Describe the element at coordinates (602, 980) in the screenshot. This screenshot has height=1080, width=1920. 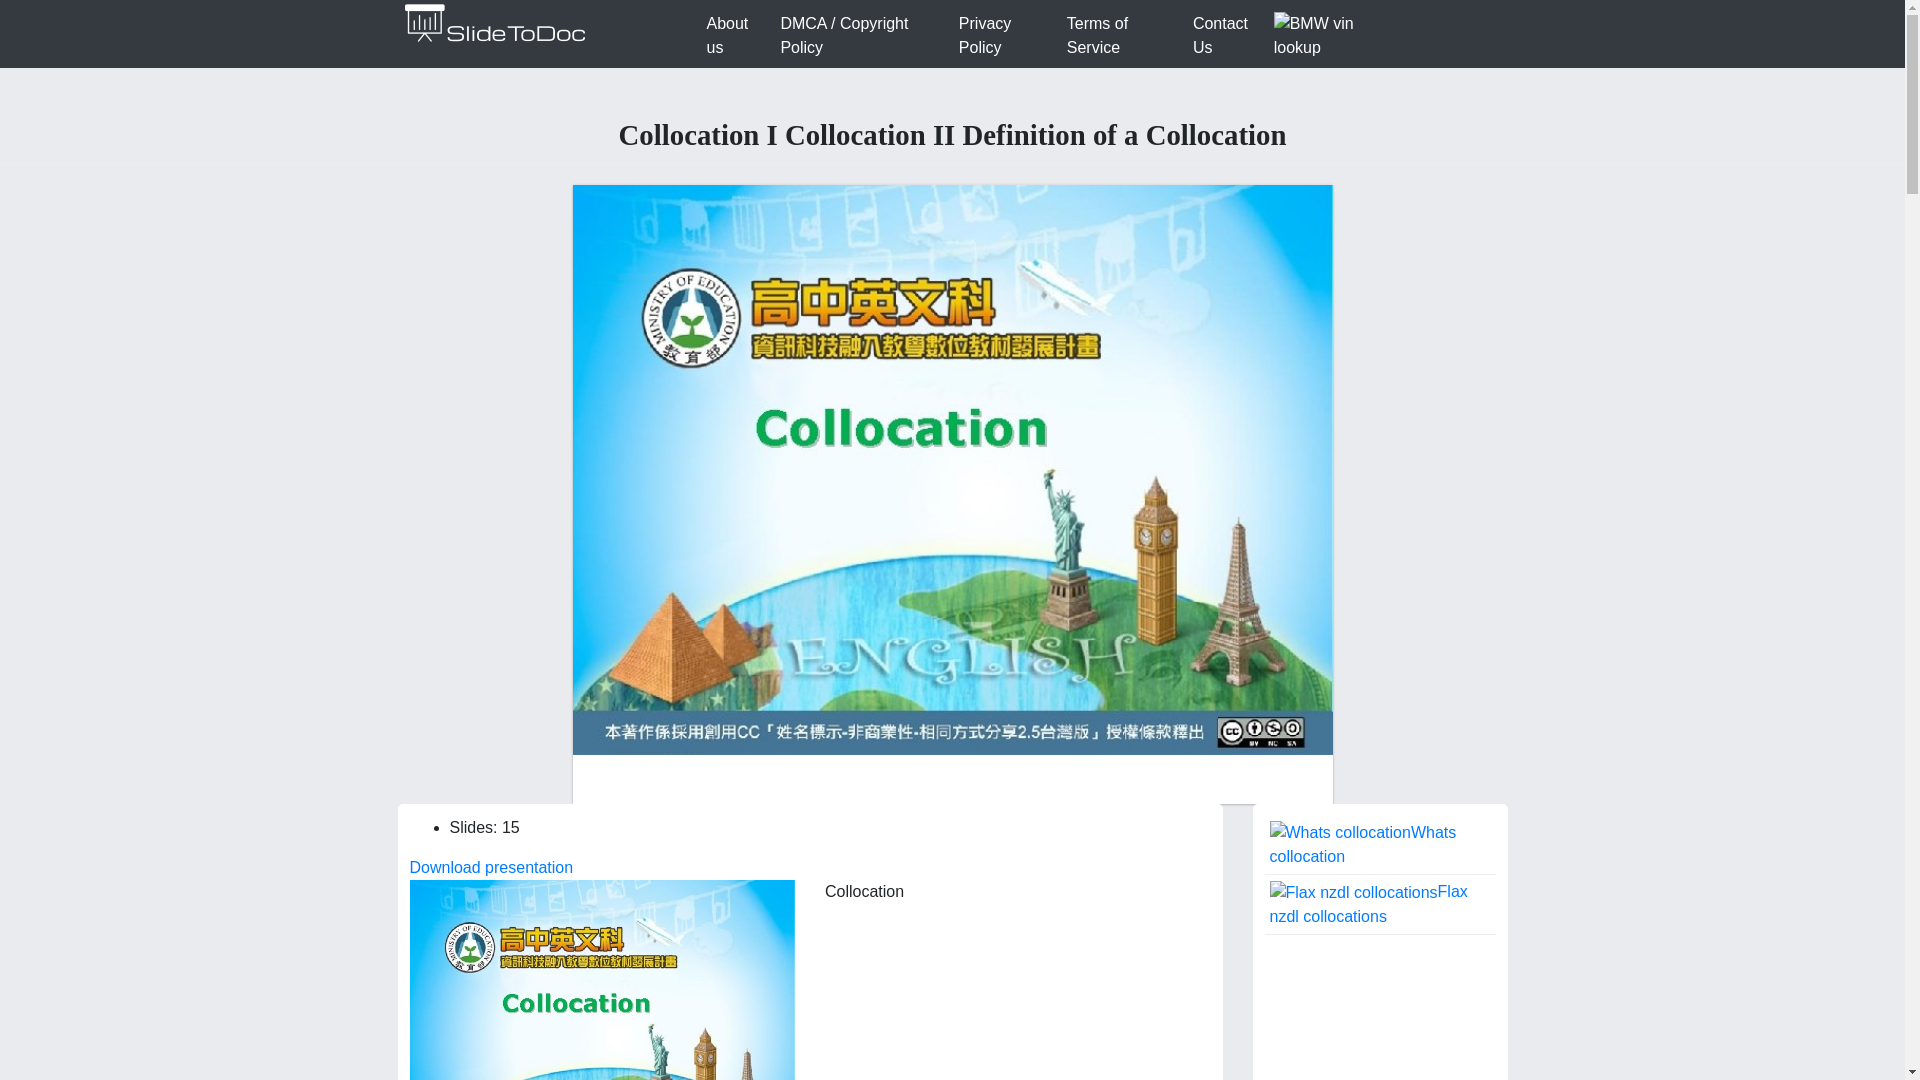
I see `Collocation ` at that location.